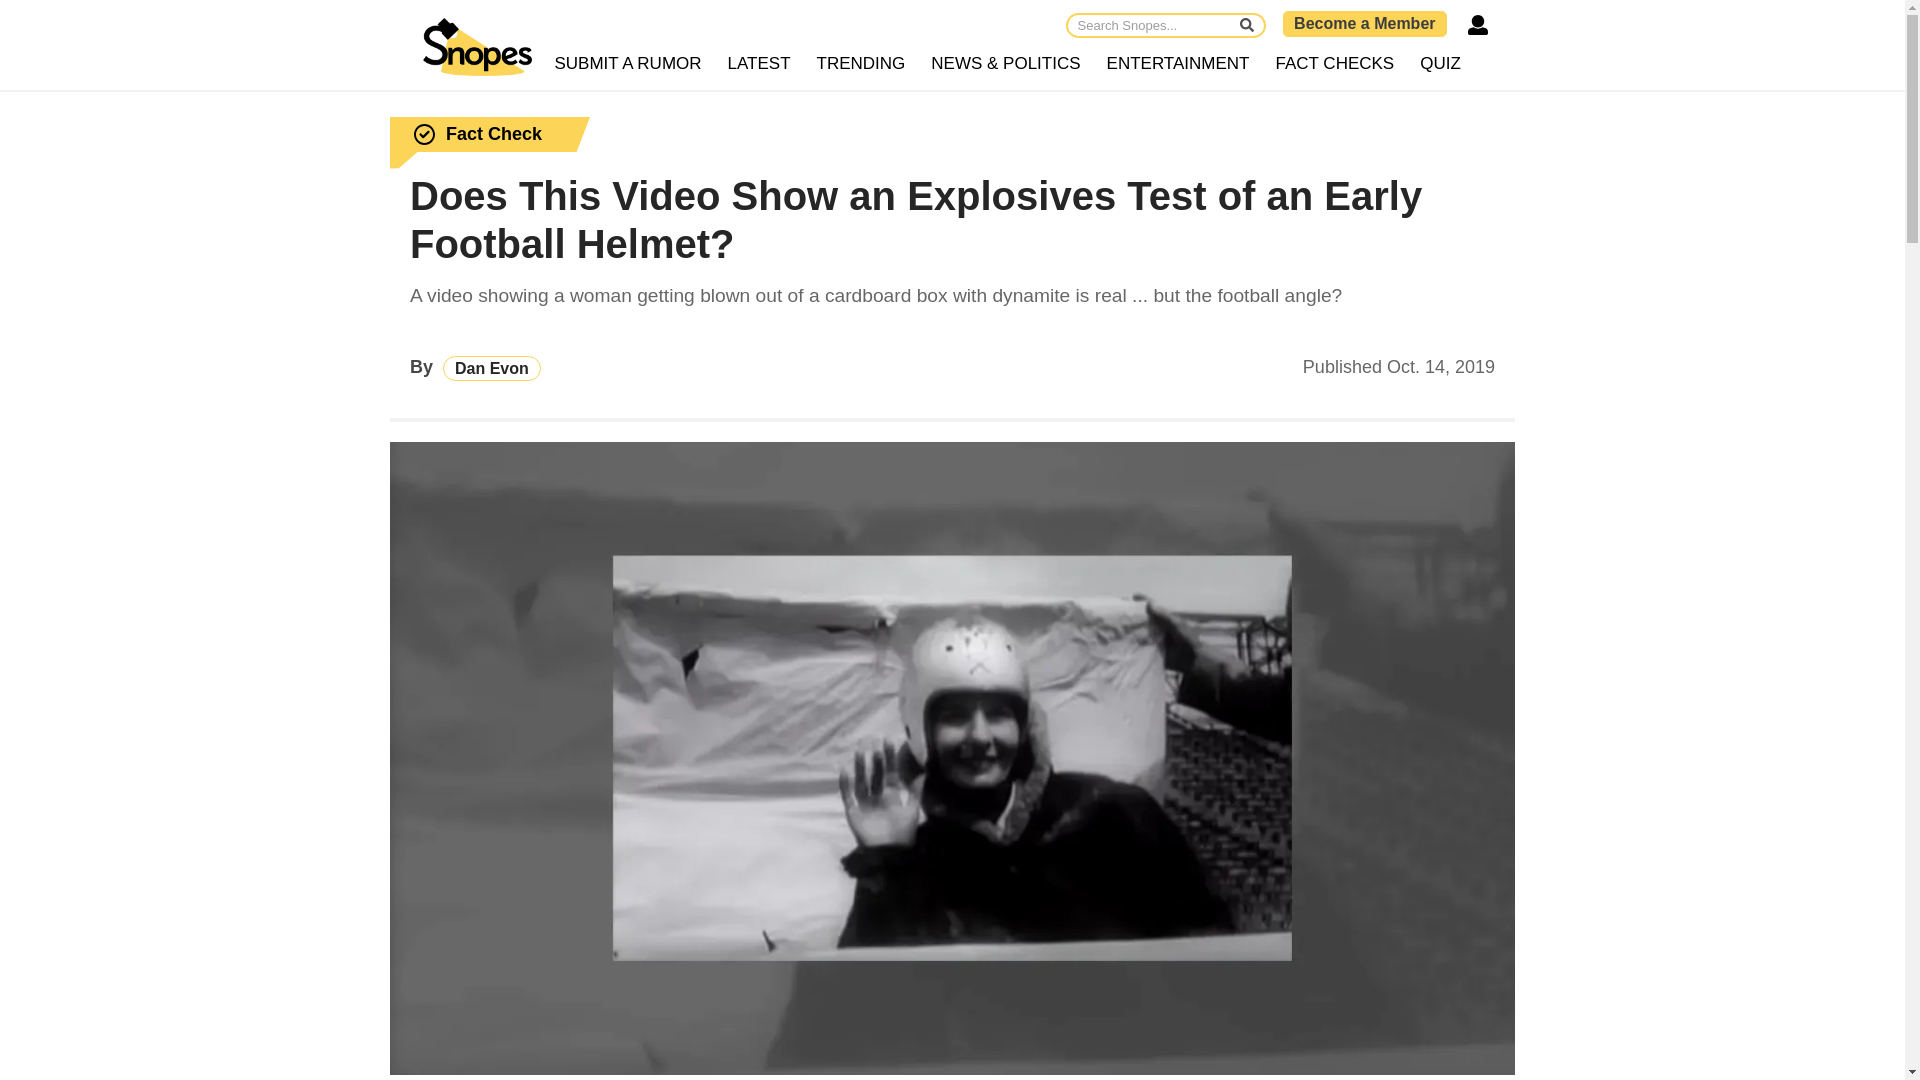 This screenshot has height=1080, width=1920. I want to click on Dan Evon, so click(492, 368).